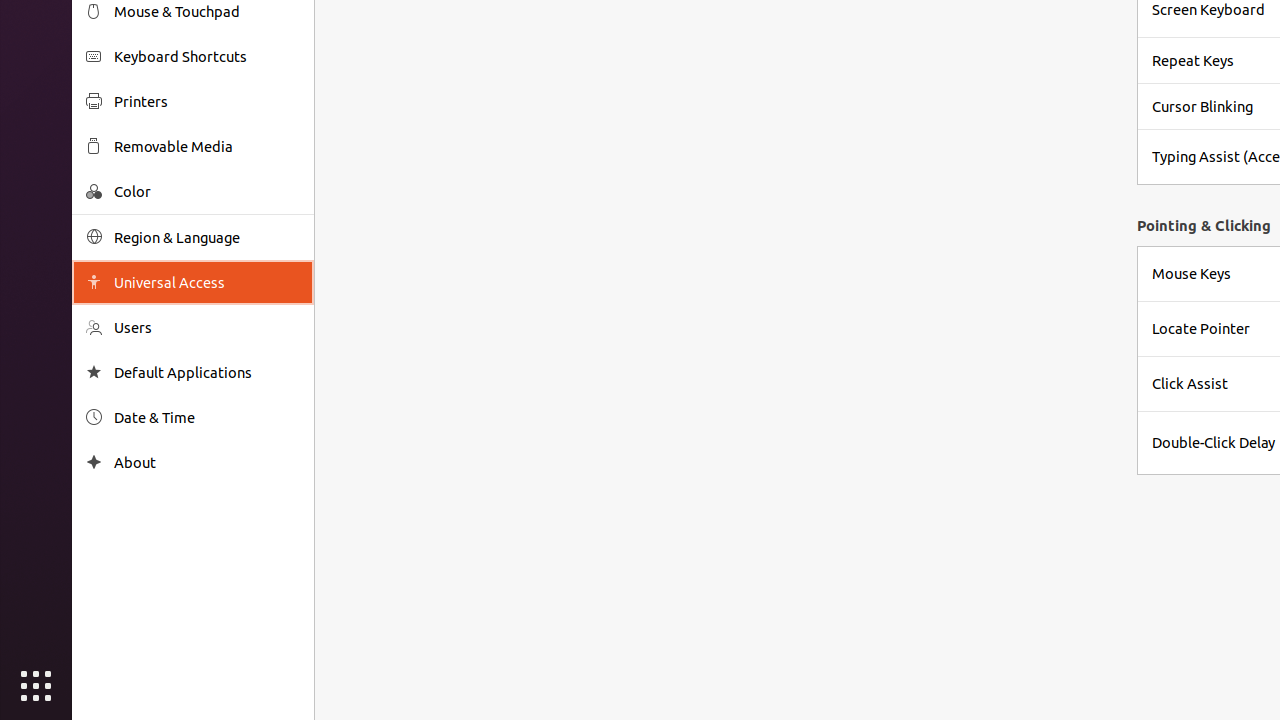 The image size is (1280, 720). What do you see at coordinates (207, 372) in the screenshot?
I see `Default Applications` at bounding box center [207, 372].